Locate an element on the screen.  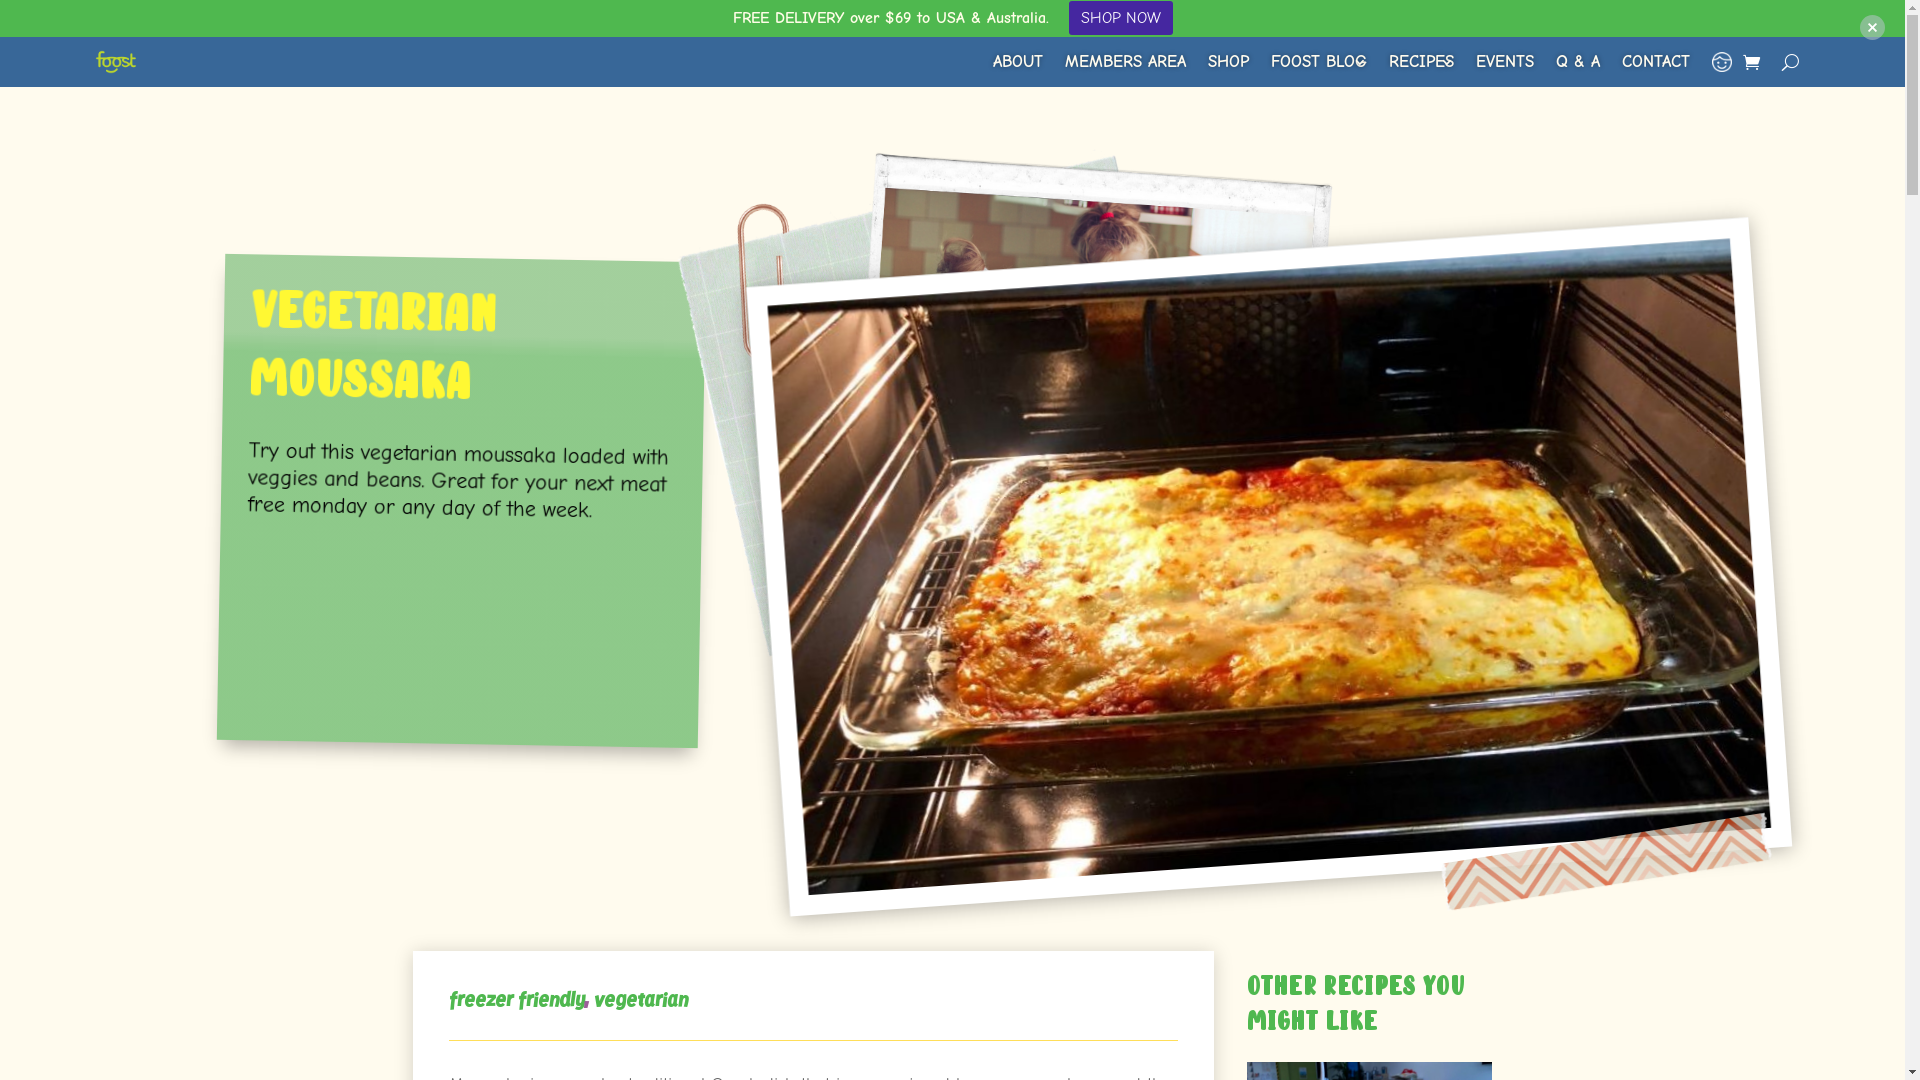
SHOP is located at coordinates (1228, 62).